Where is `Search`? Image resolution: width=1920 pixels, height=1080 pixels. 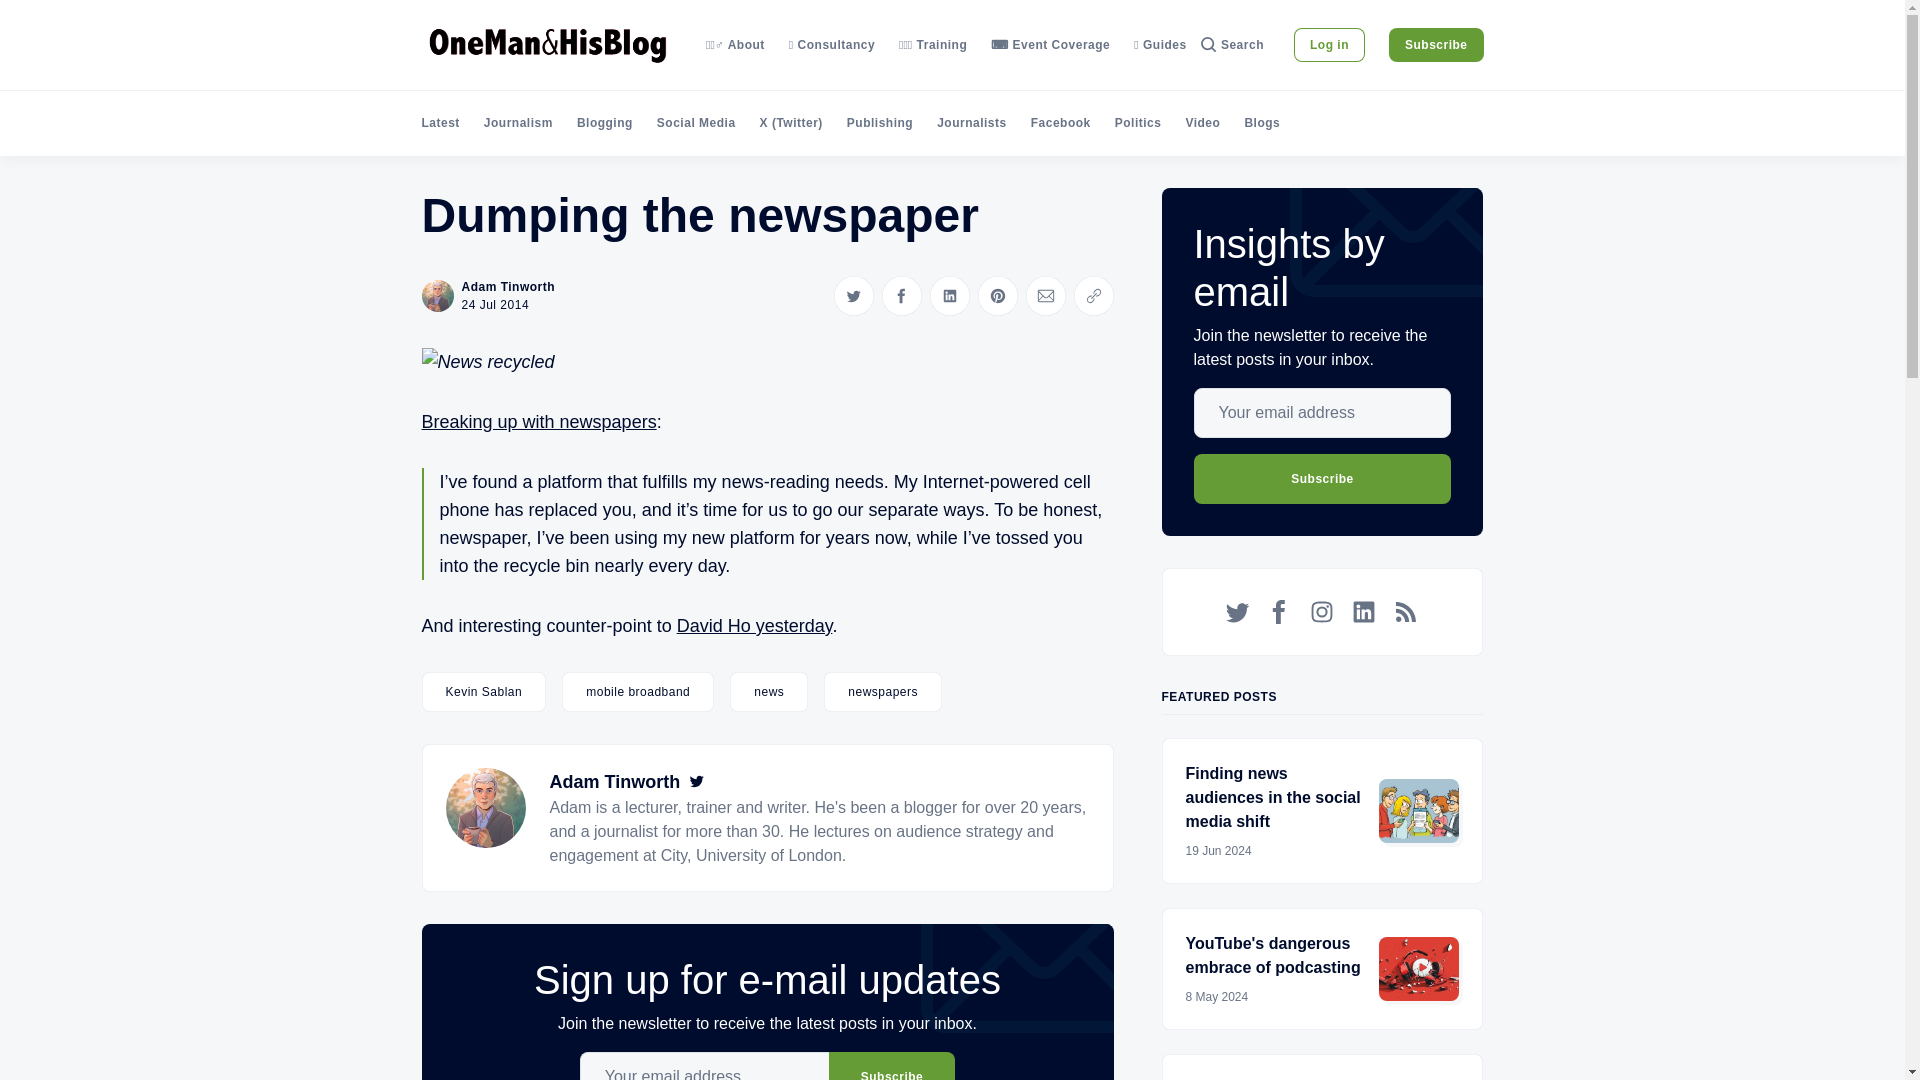
Search is located at coordinates (1232, 44).